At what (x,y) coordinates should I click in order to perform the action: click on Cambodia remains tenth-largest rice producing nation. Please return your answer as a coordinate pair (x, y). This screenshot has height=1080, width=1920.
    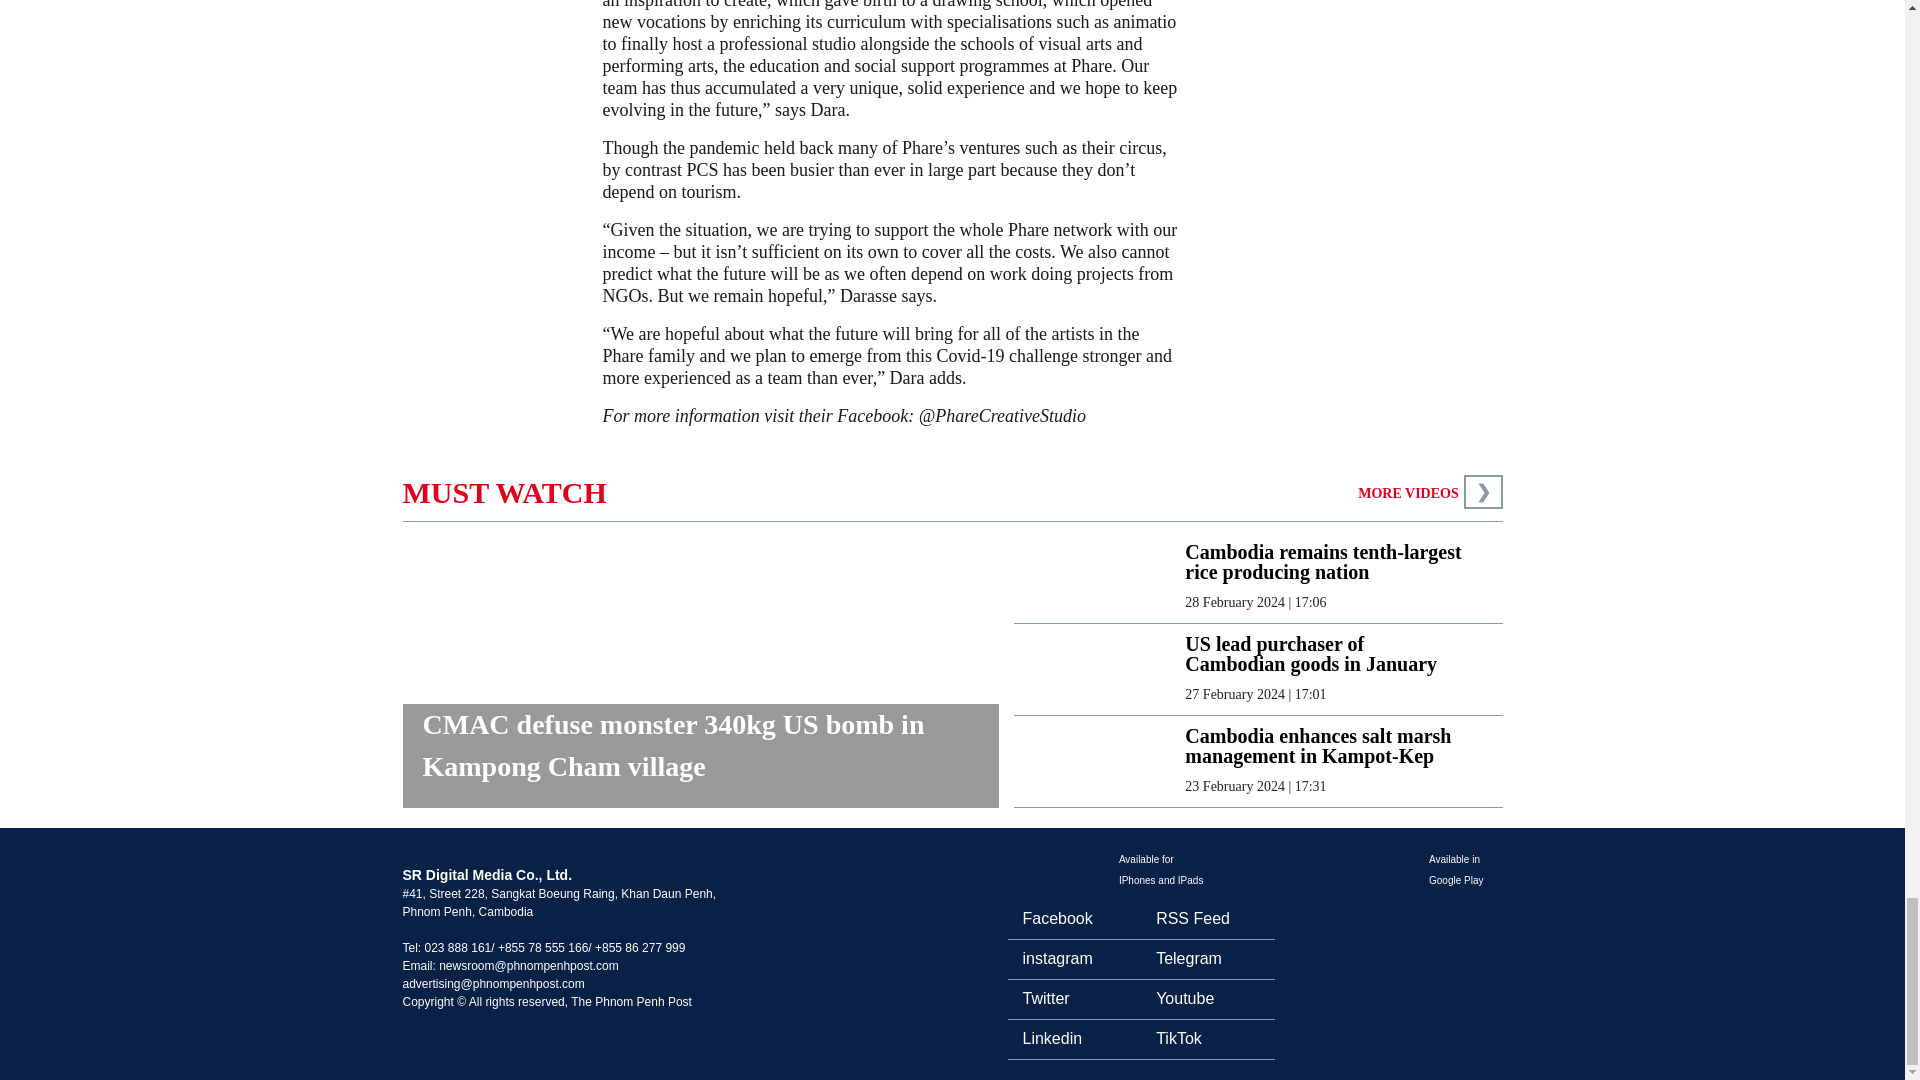
    Looking at the image, I should click on (1326, 562).